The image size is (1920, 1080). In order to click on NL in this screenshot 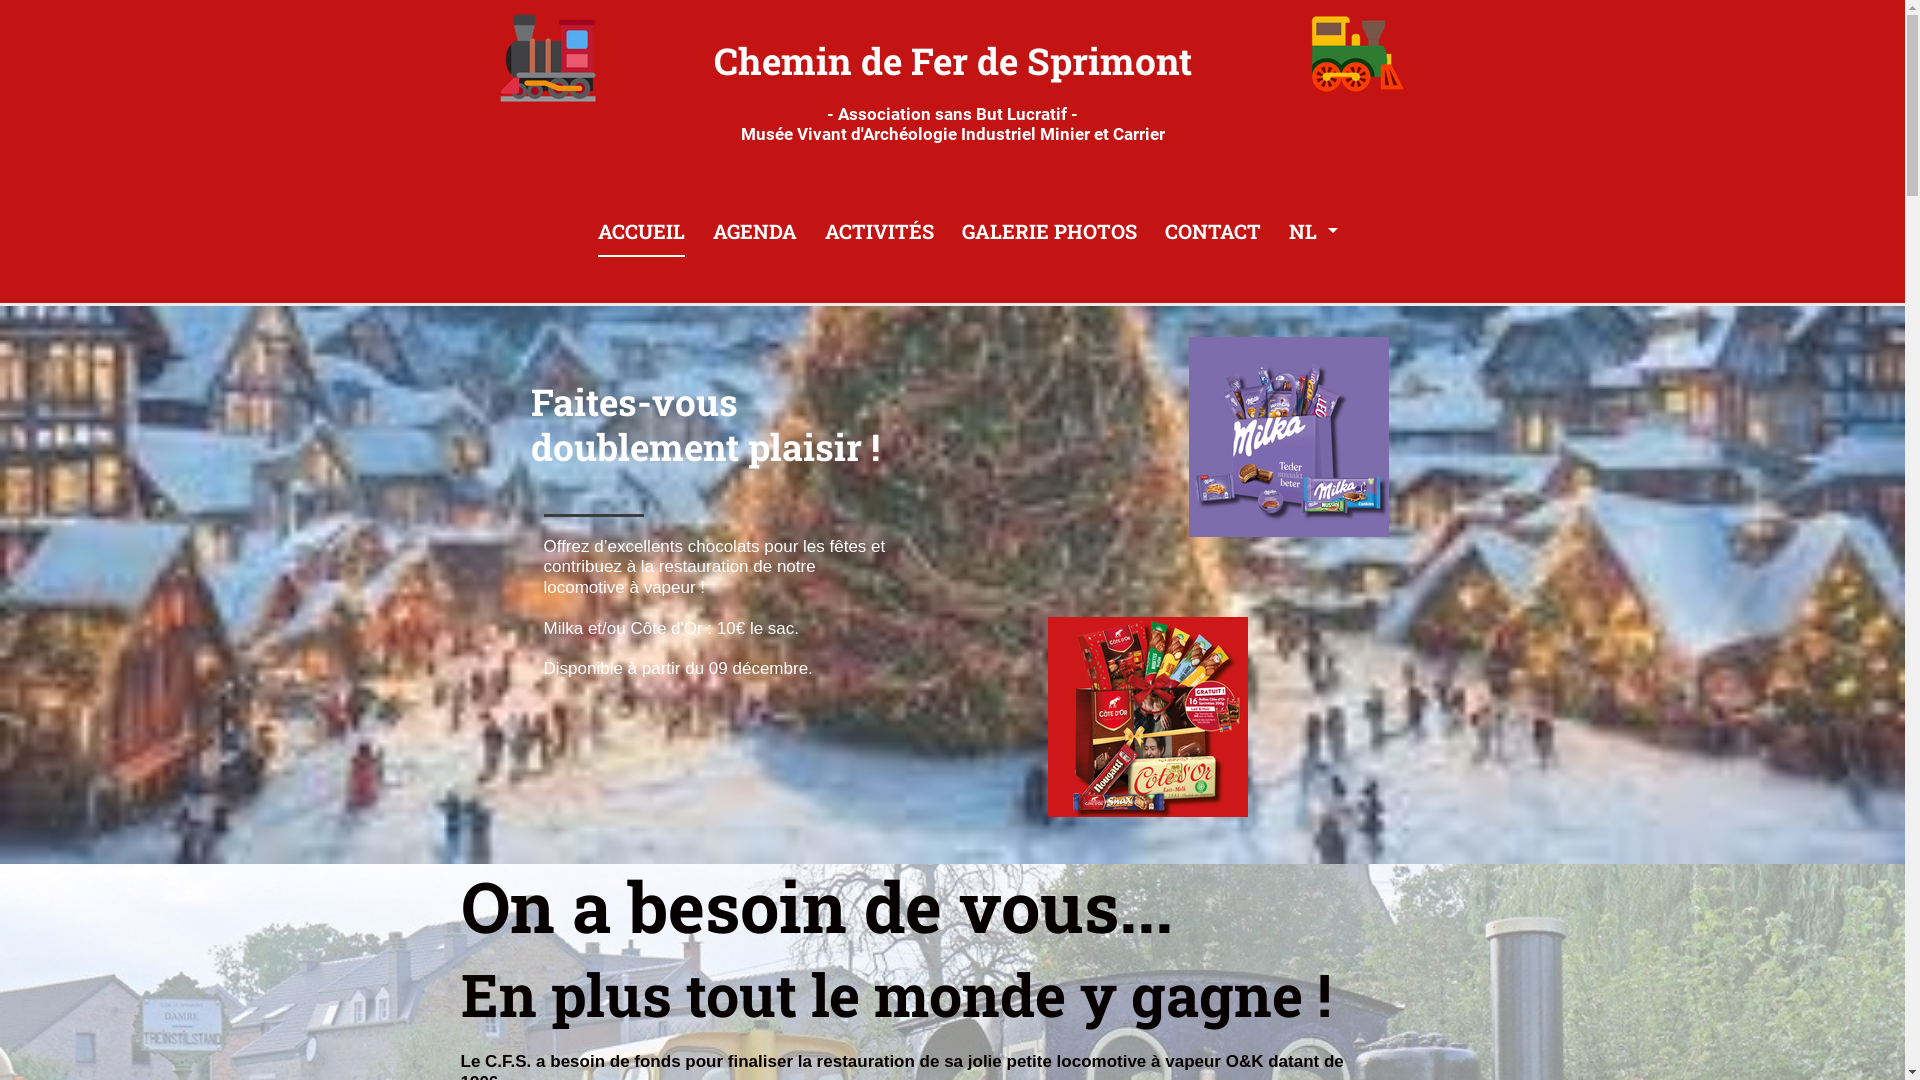, I will do `click(1320, 230)`.